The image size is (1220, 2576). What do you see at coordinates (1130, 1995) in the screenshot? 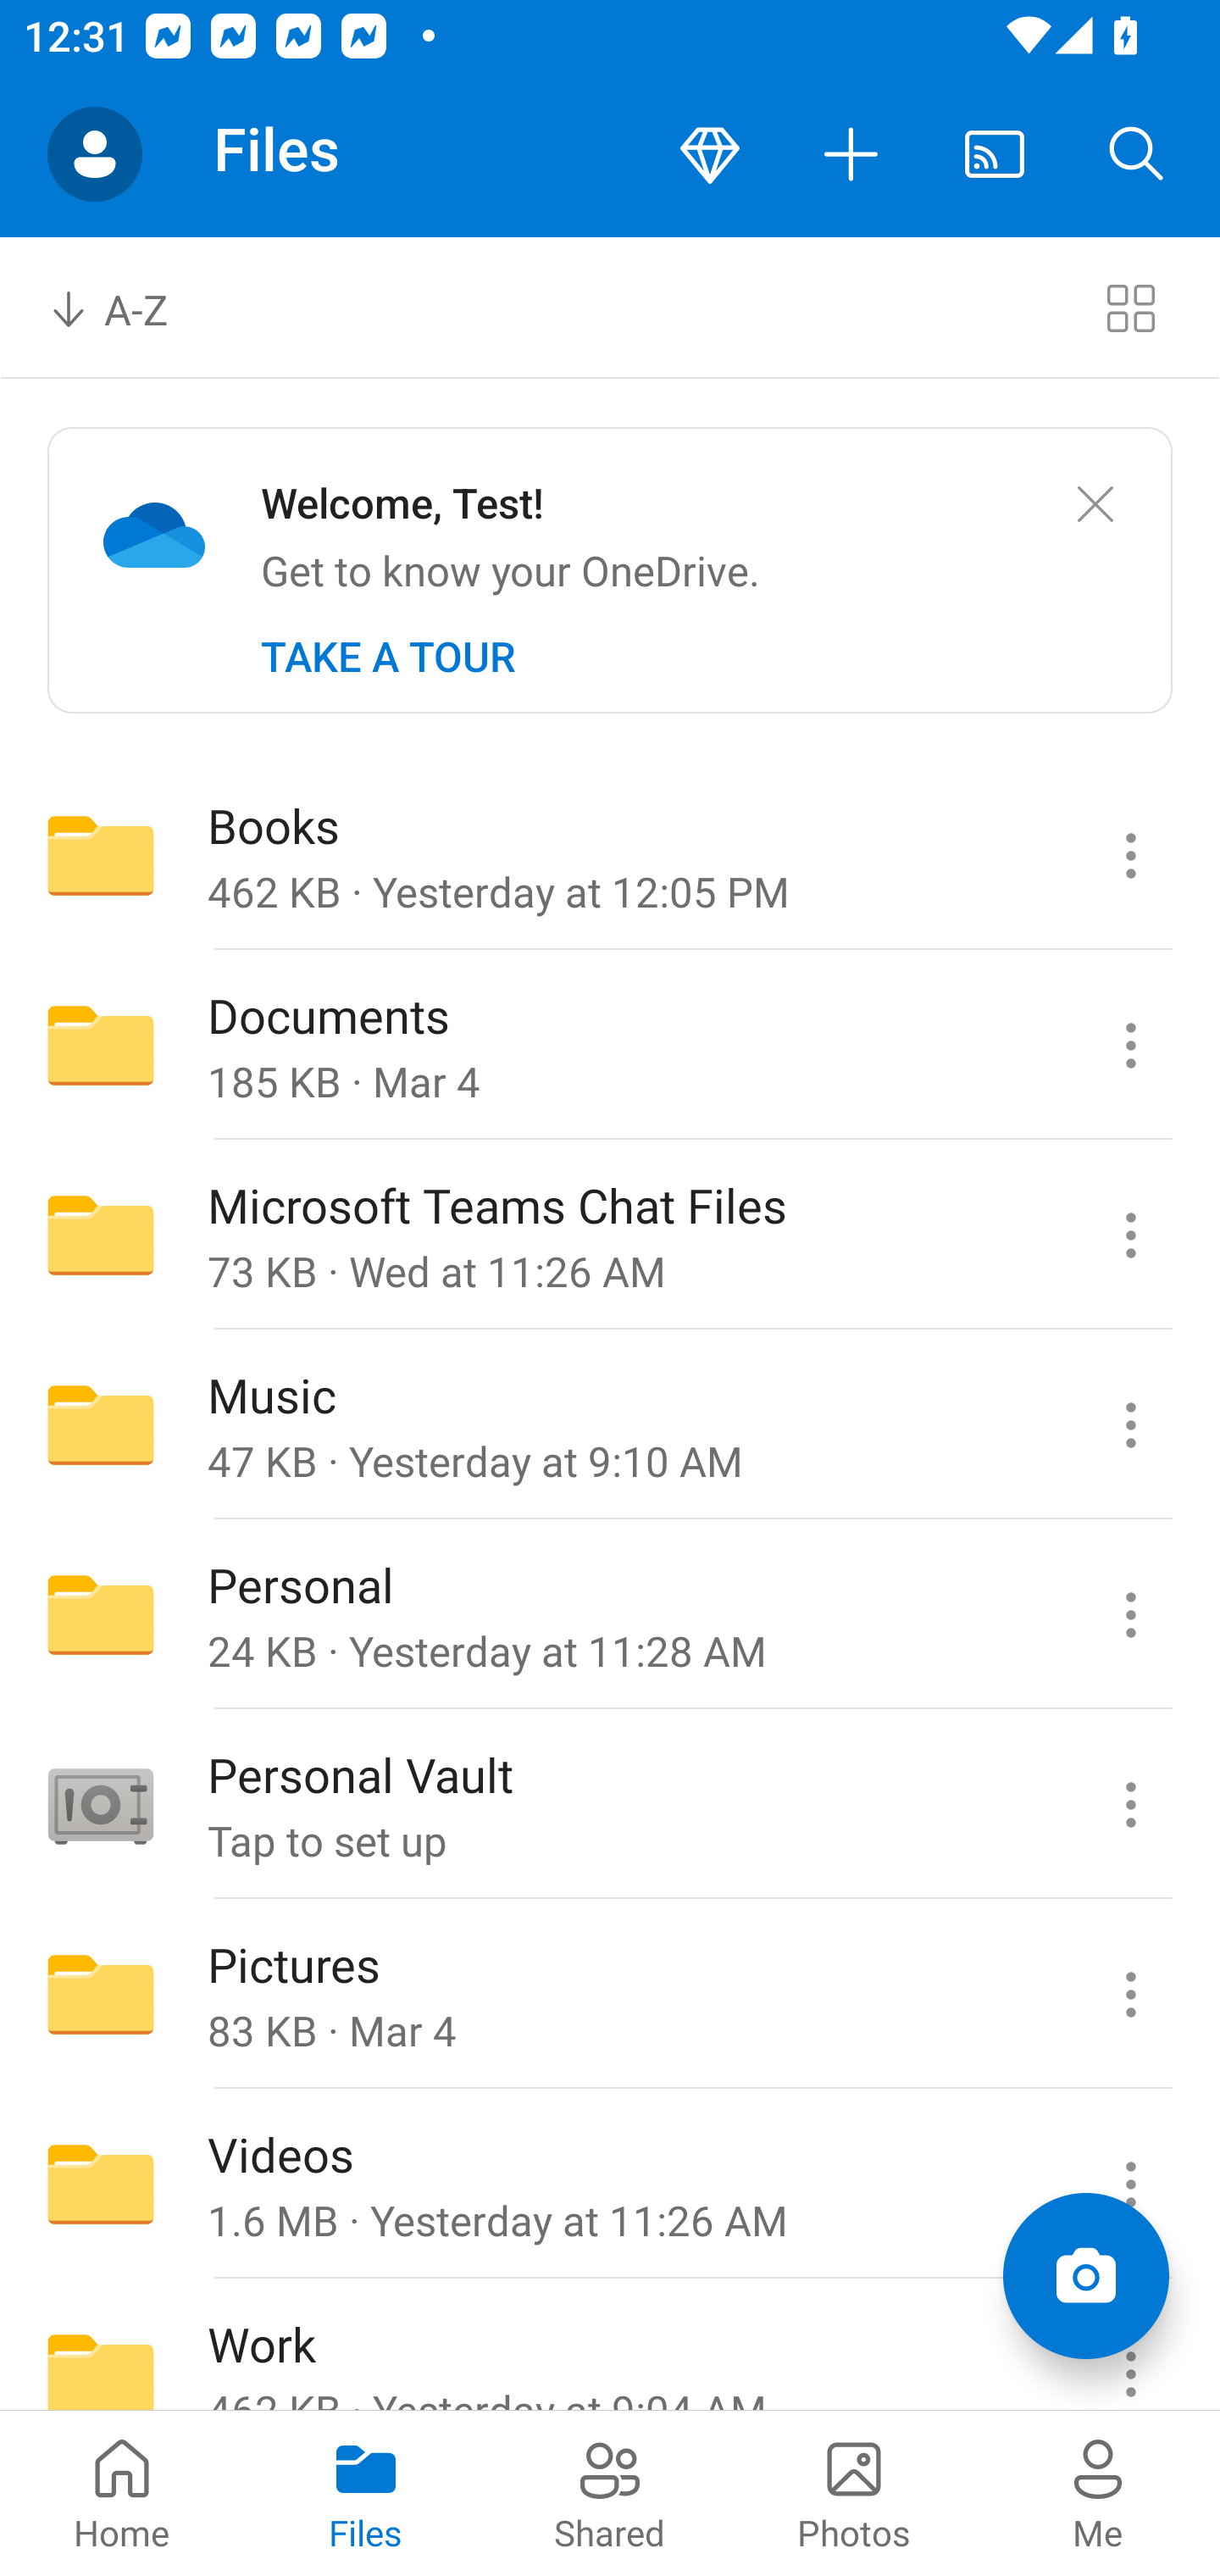
I see `Pictures commands` at bounding box center [1130, 1995].